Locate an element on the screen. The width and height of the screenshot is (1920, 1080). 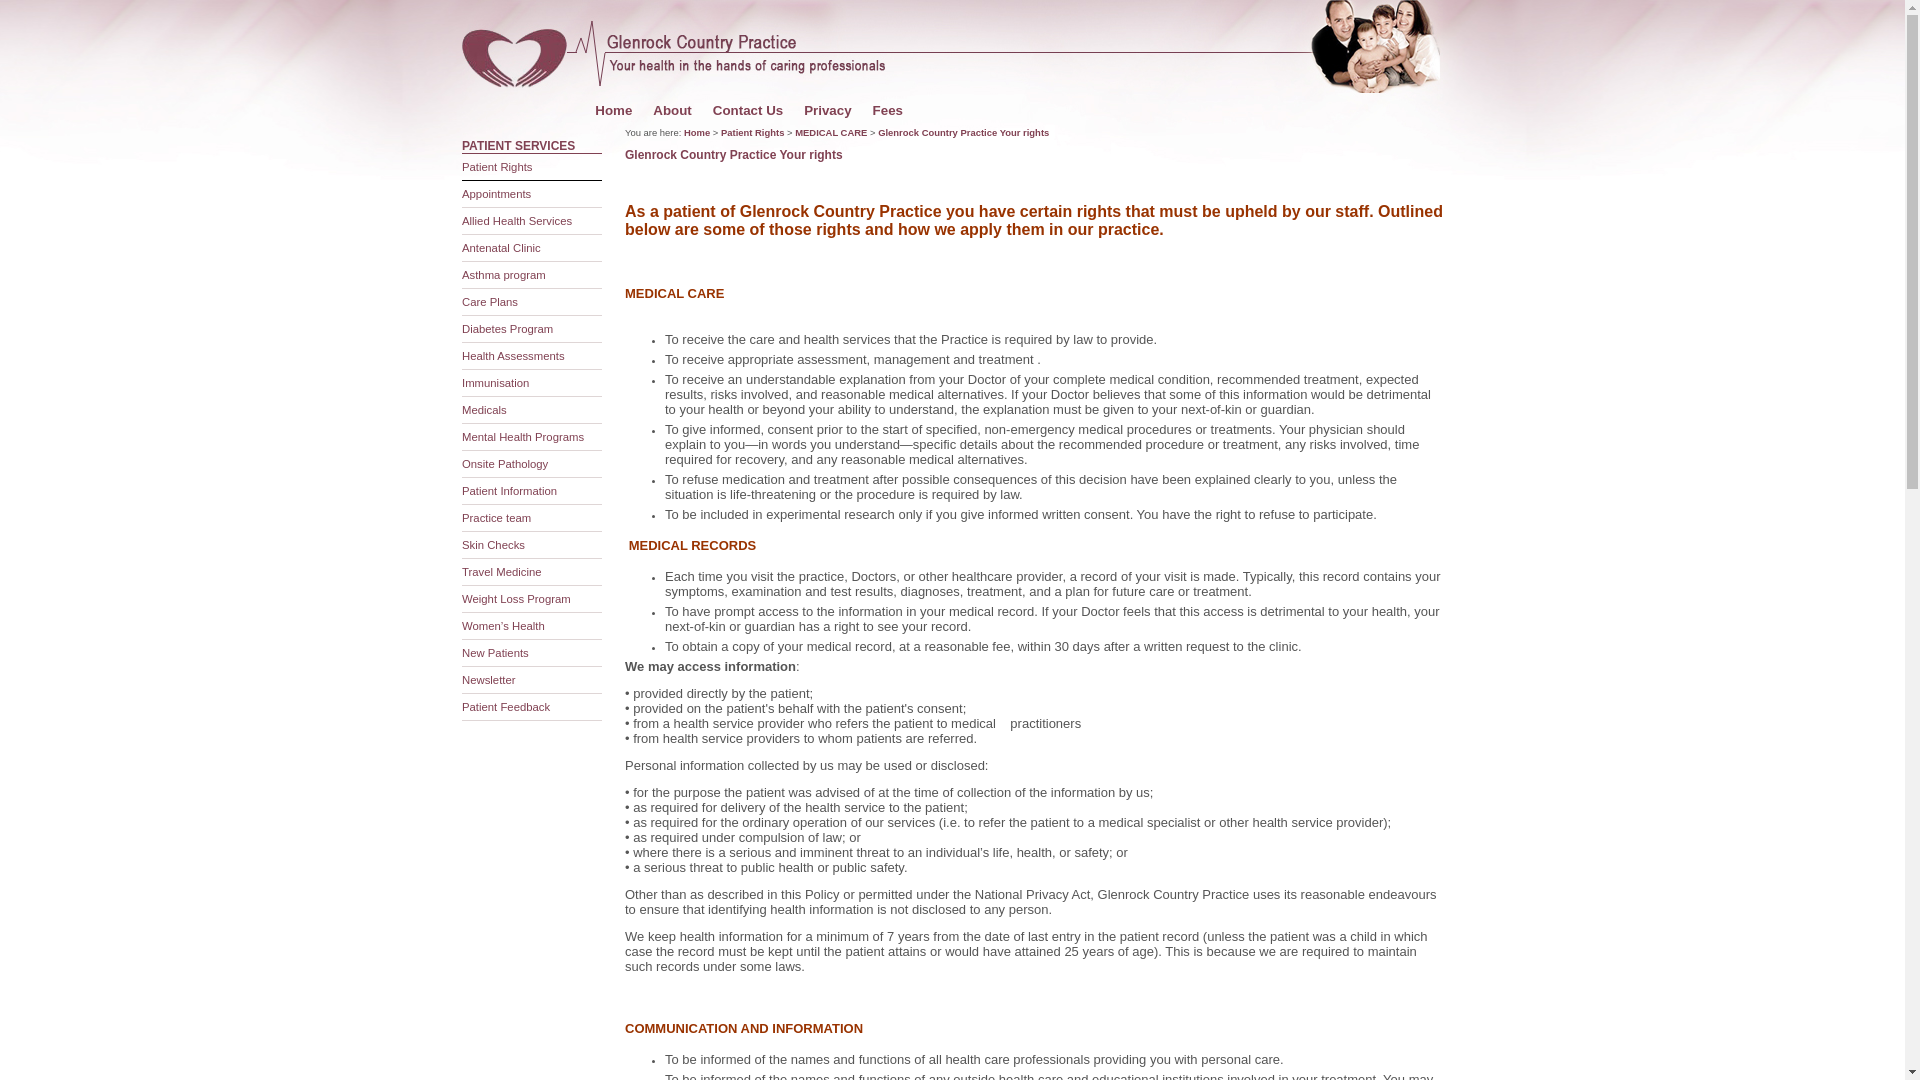
Diabetes Program is located at coordinates (508, 329).